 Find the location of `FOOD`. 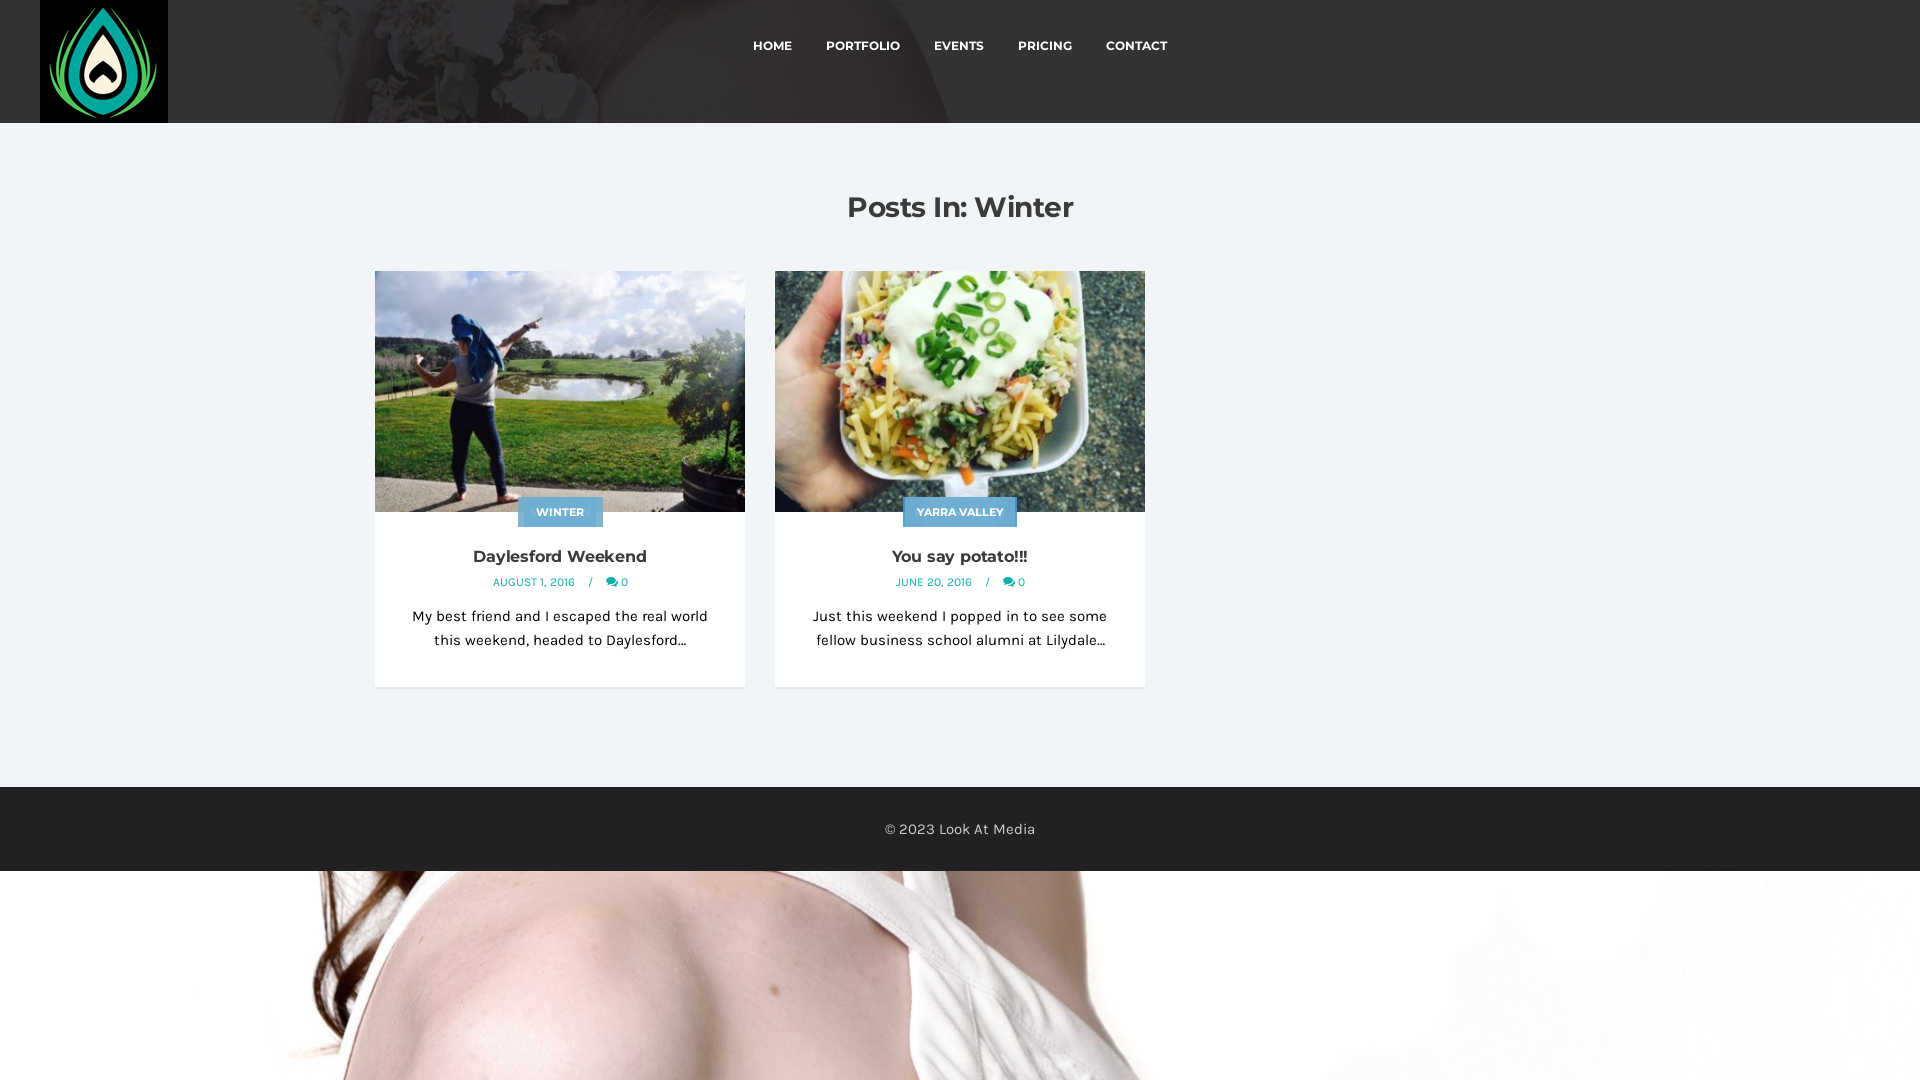

FOOD is located at coordinates (960, 511).